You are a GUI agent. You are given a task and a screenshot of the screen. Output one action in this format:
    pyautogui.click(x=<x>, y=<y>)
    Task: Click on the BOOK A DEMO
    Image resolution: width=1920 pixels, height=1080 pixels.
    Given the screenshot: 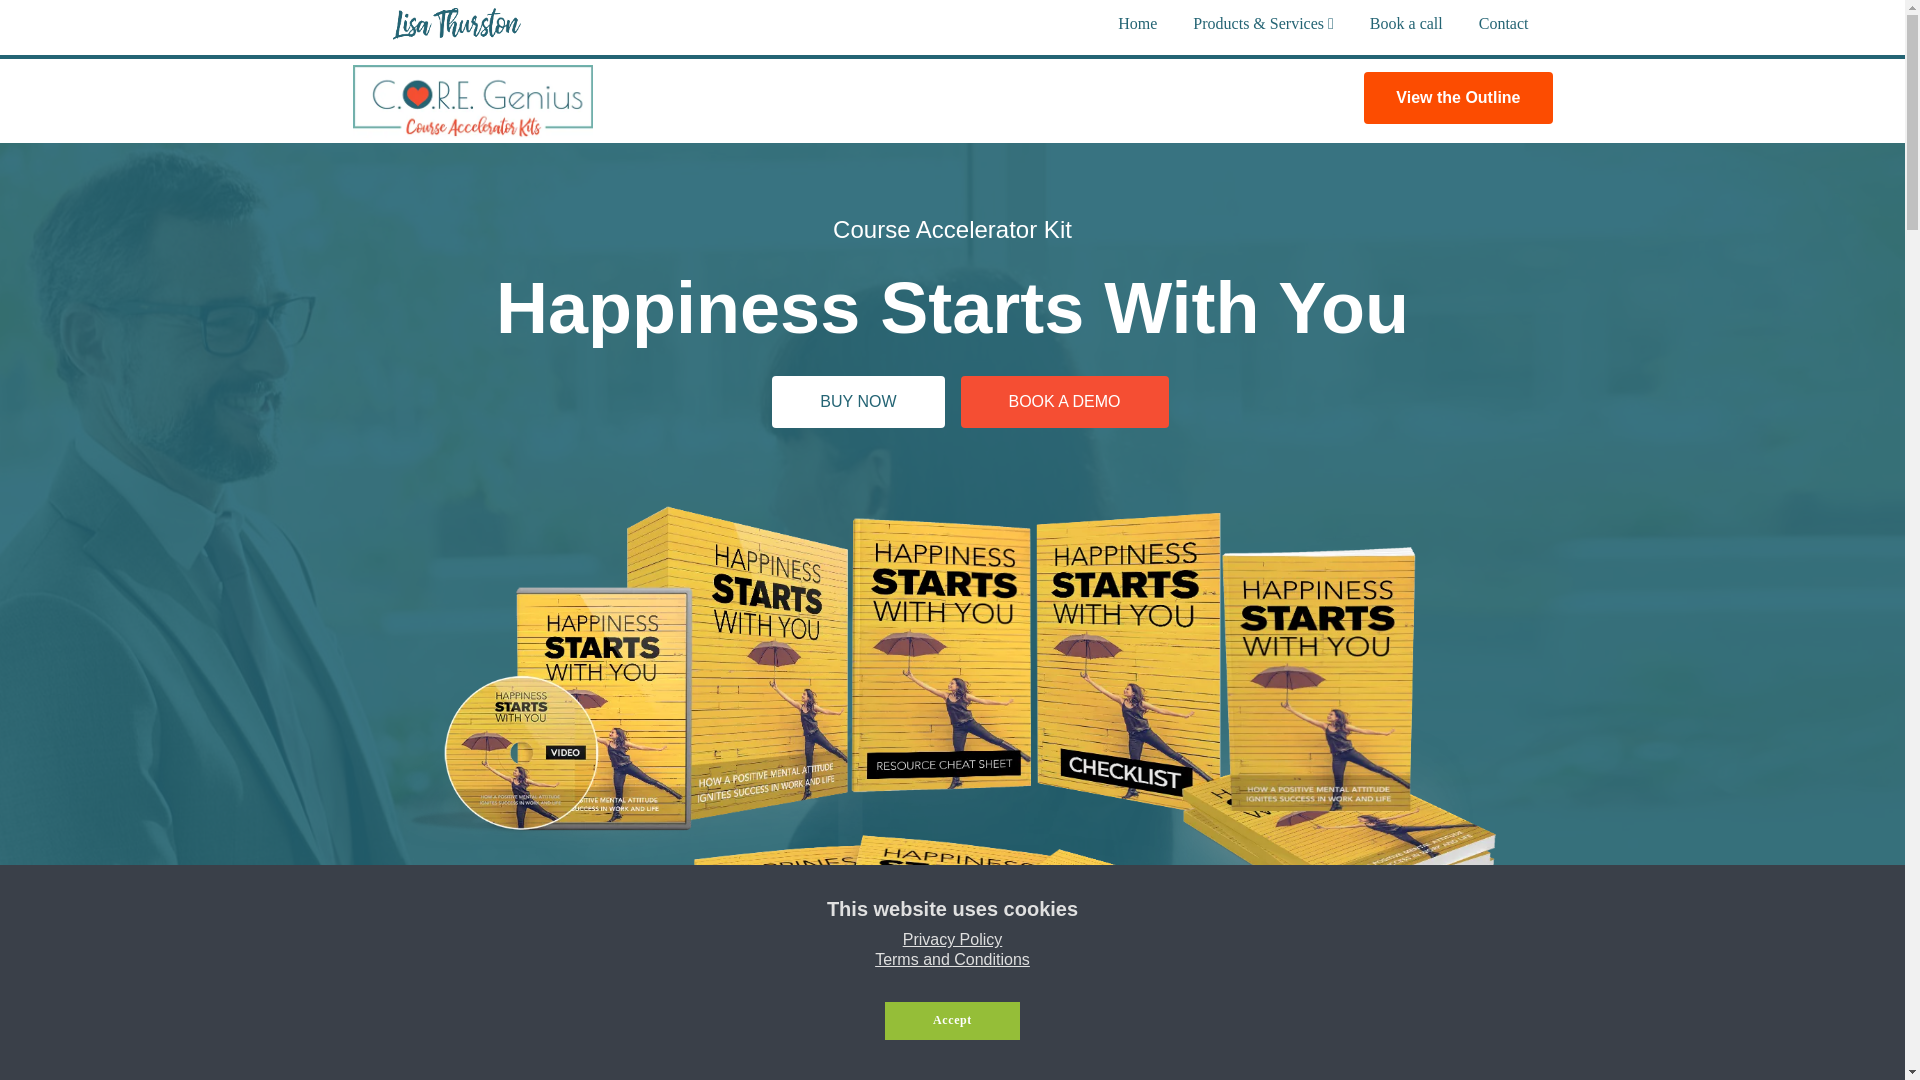 What is the action you would take?
    pyautogui.click(x=1064, y=401)
    